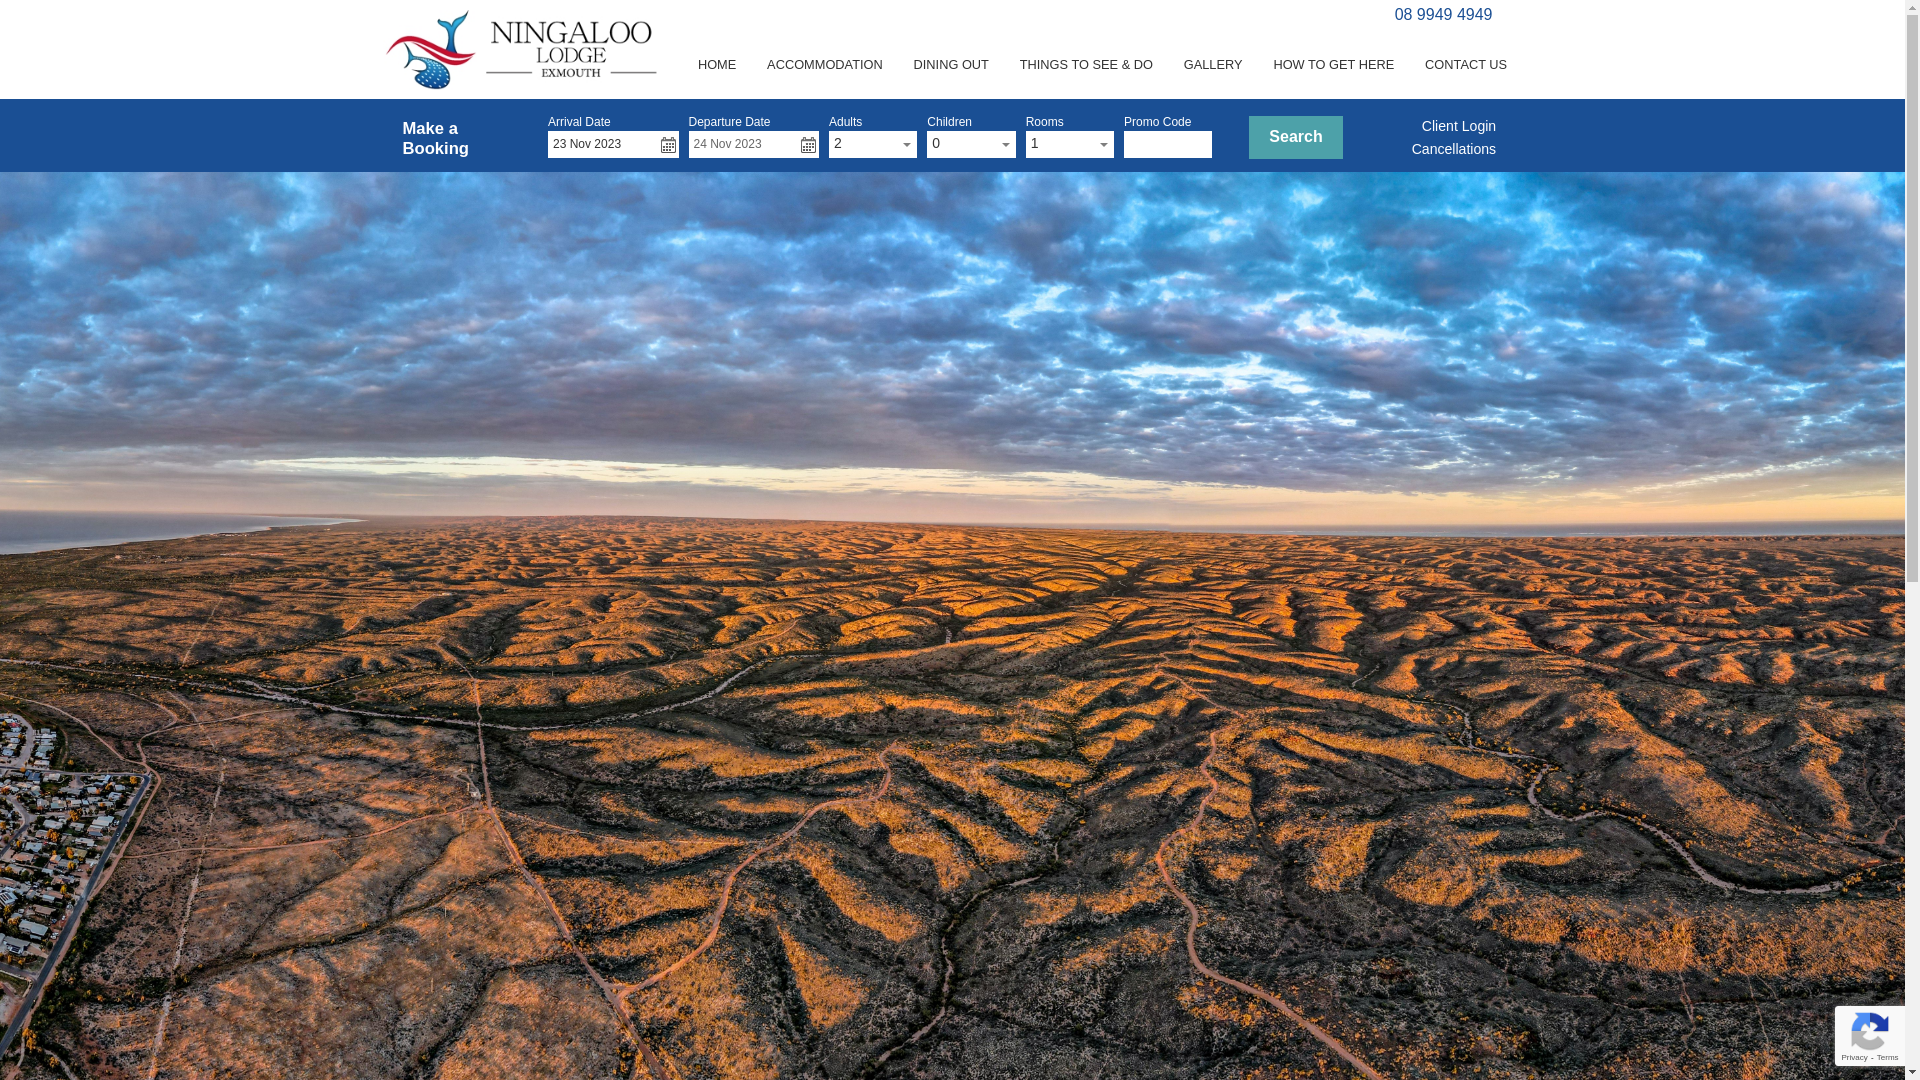 This screenshot has height=1080, width=1920. Describe the element at coordinates (825, 64) in the screenshot. I see `ACCOMMODATION` at that location.